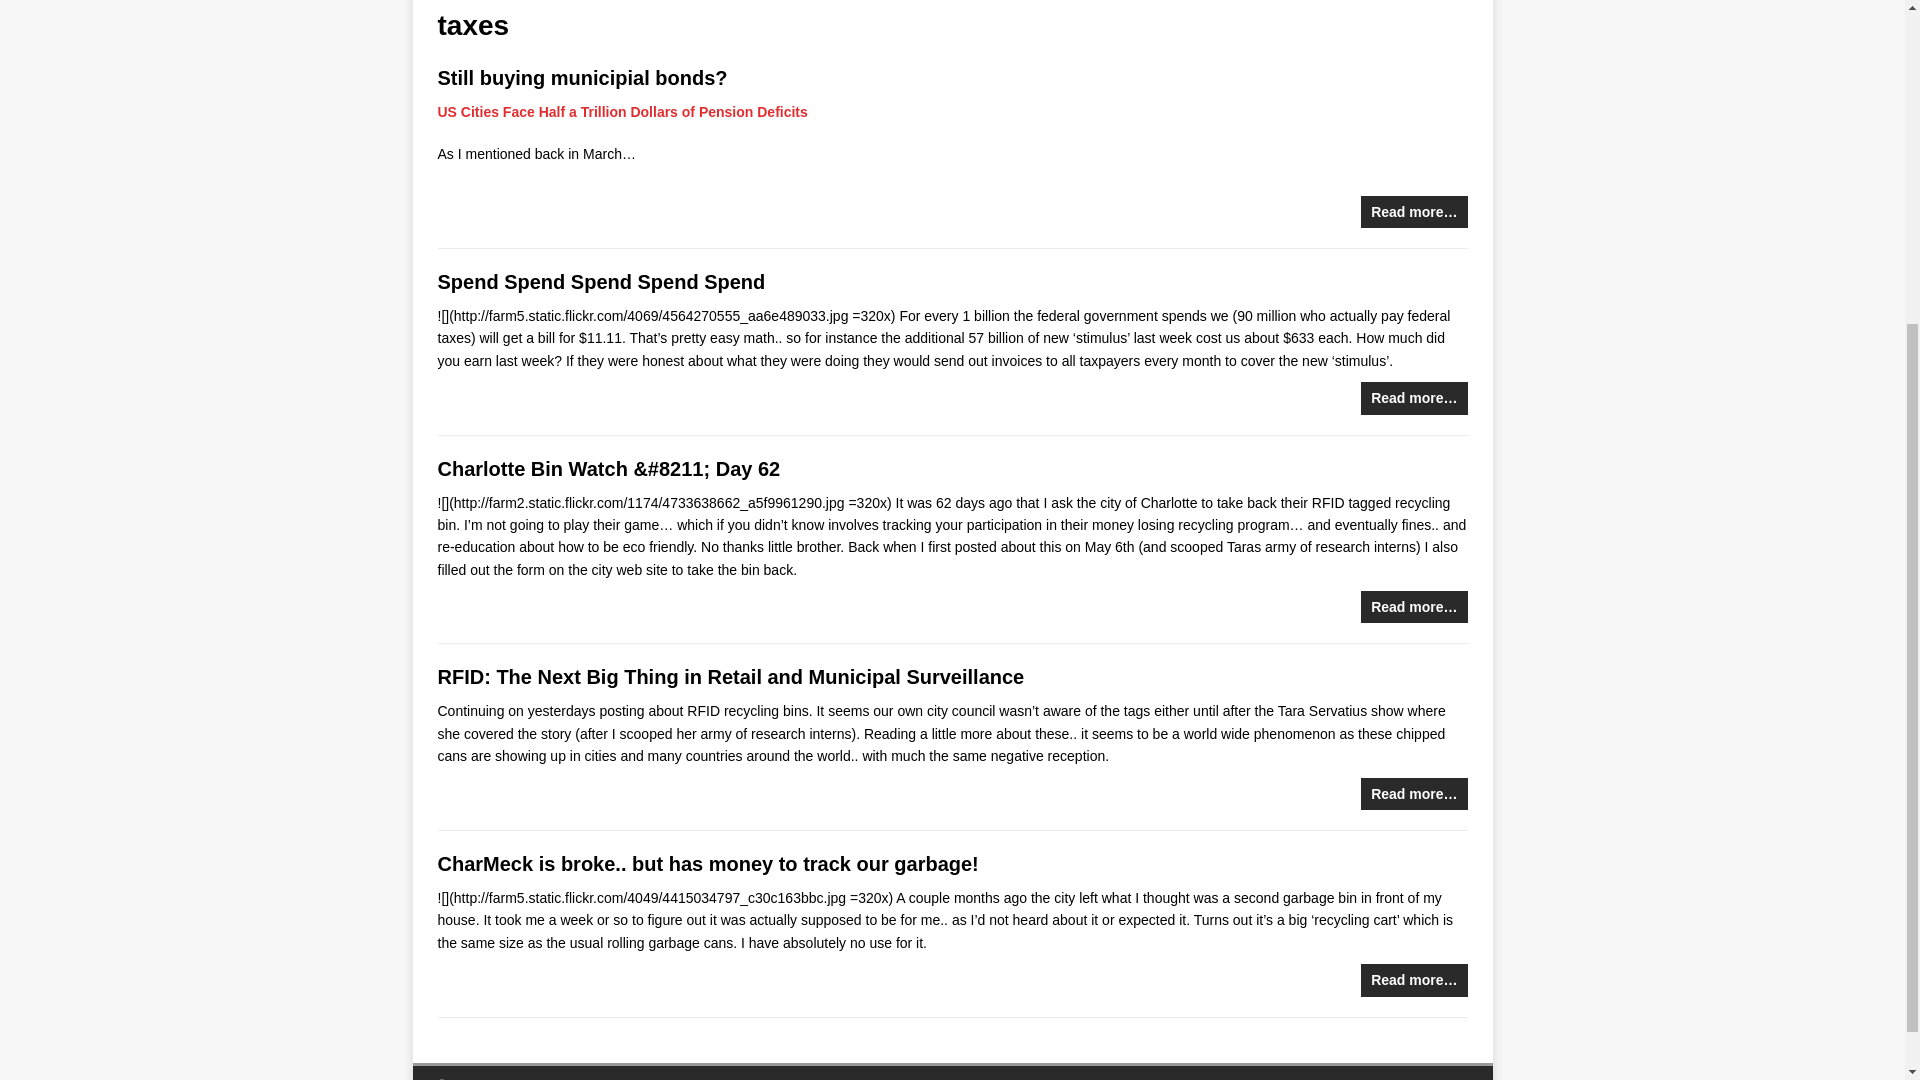  Describe the element at coordinates (602, 282) in the screenshot. I see `Spend Spend Spend Spend Spend` at that location.